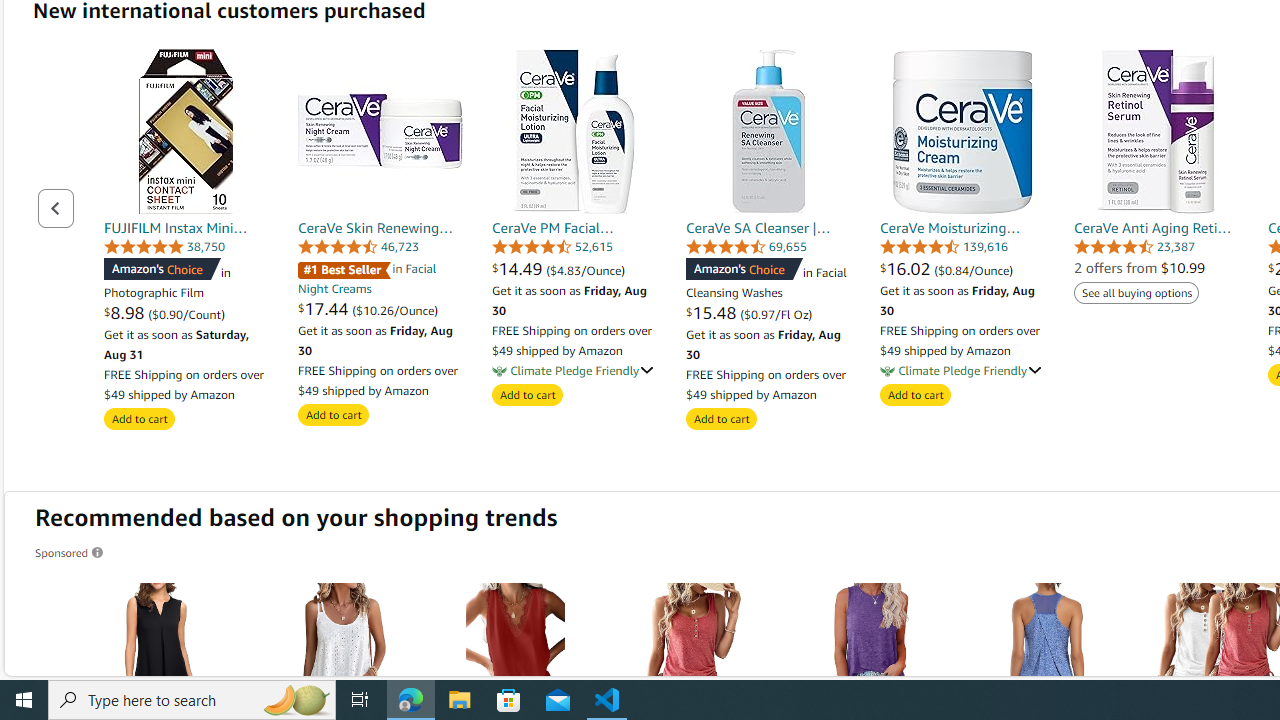  I want to click on See all buying options, so click(1137, 292).